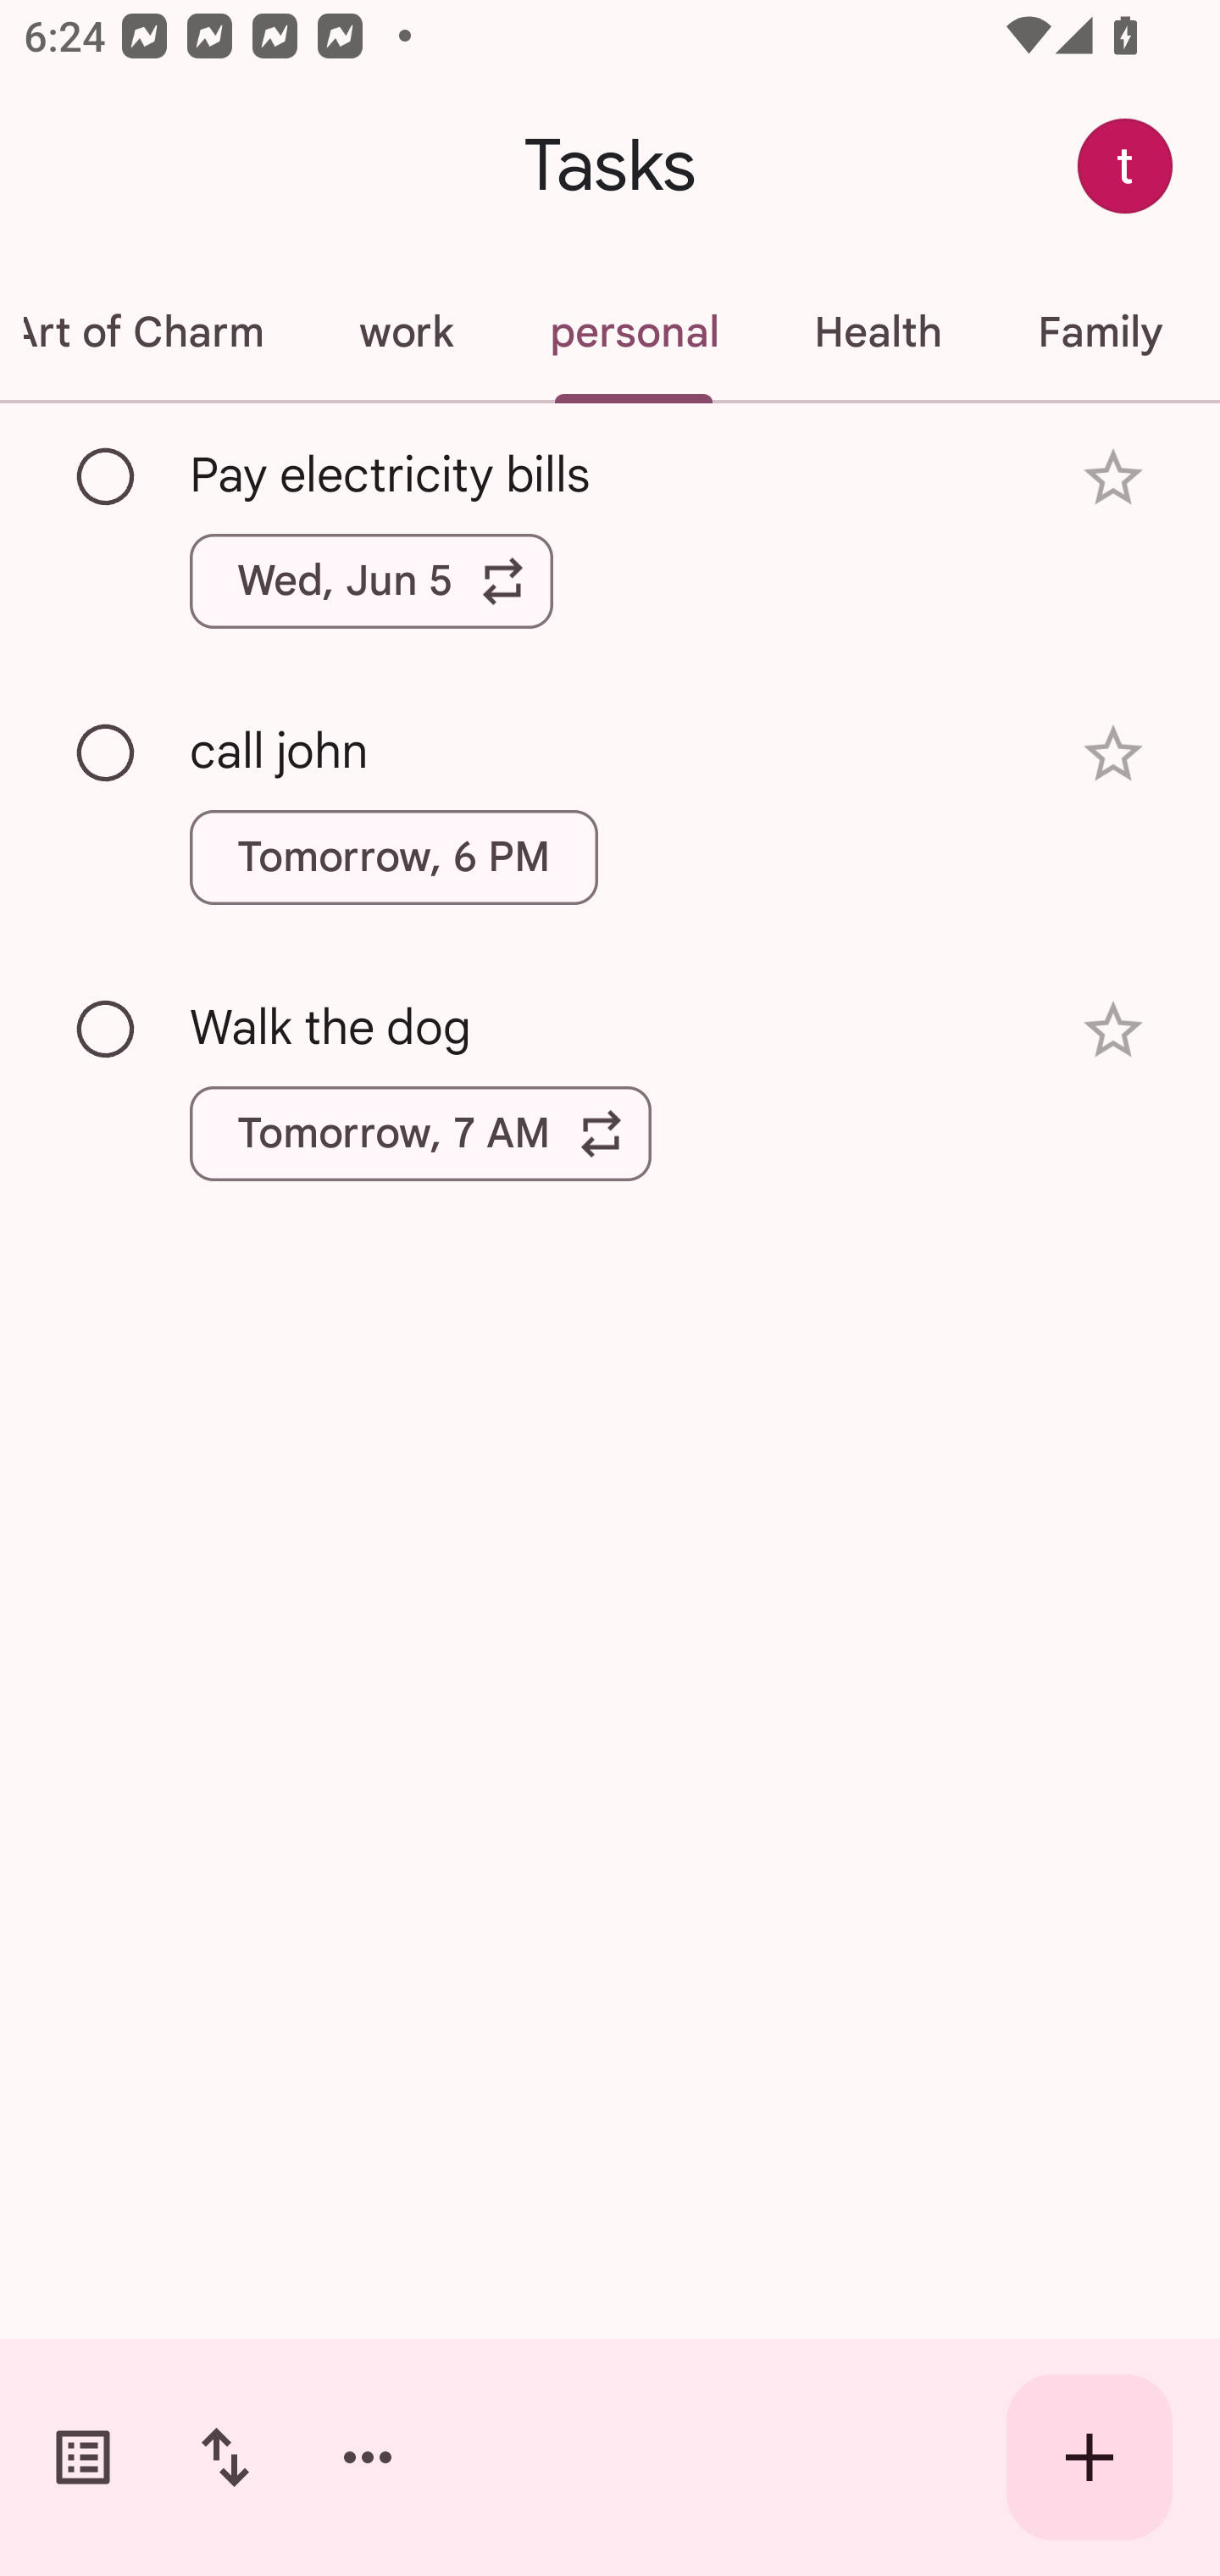  I want to click on Change sort order, so click(225, 2457).